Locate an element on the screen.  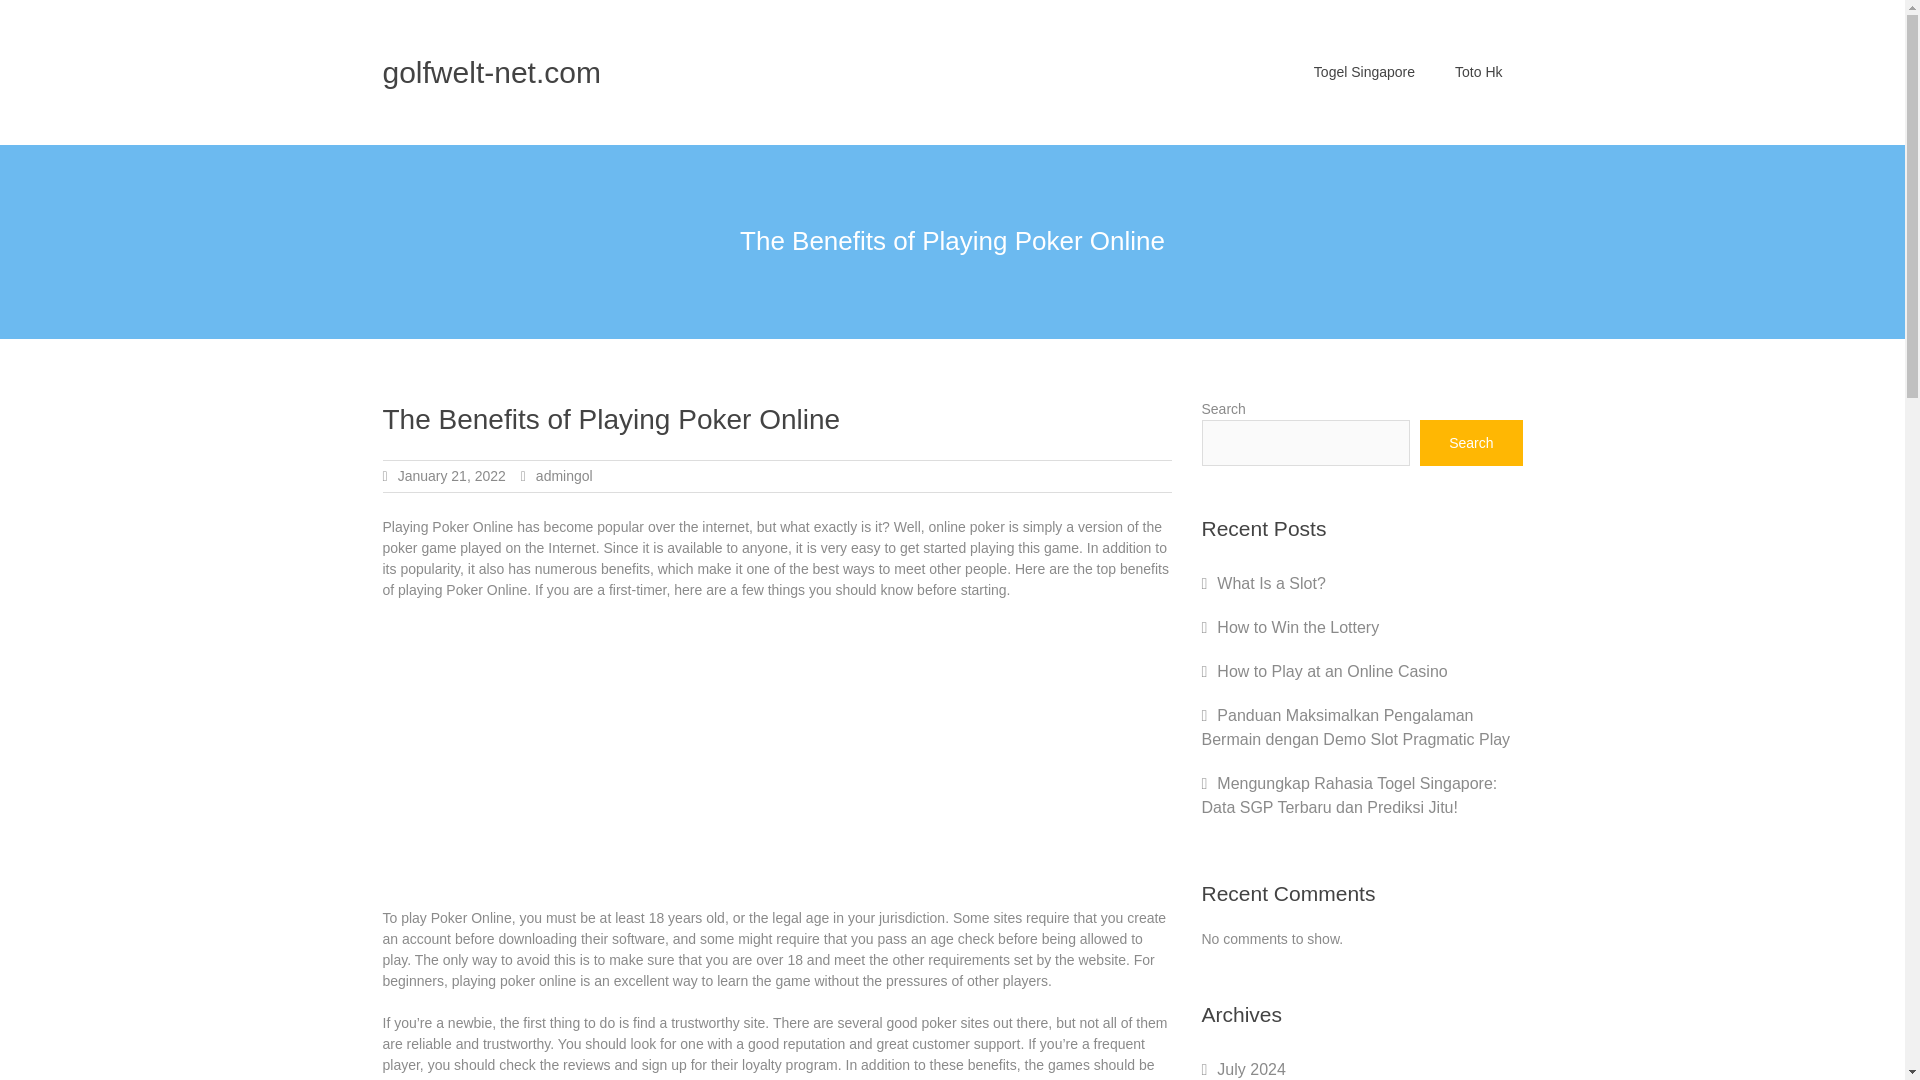
How to Win the Lottery is located at coordinates (1298, 627).